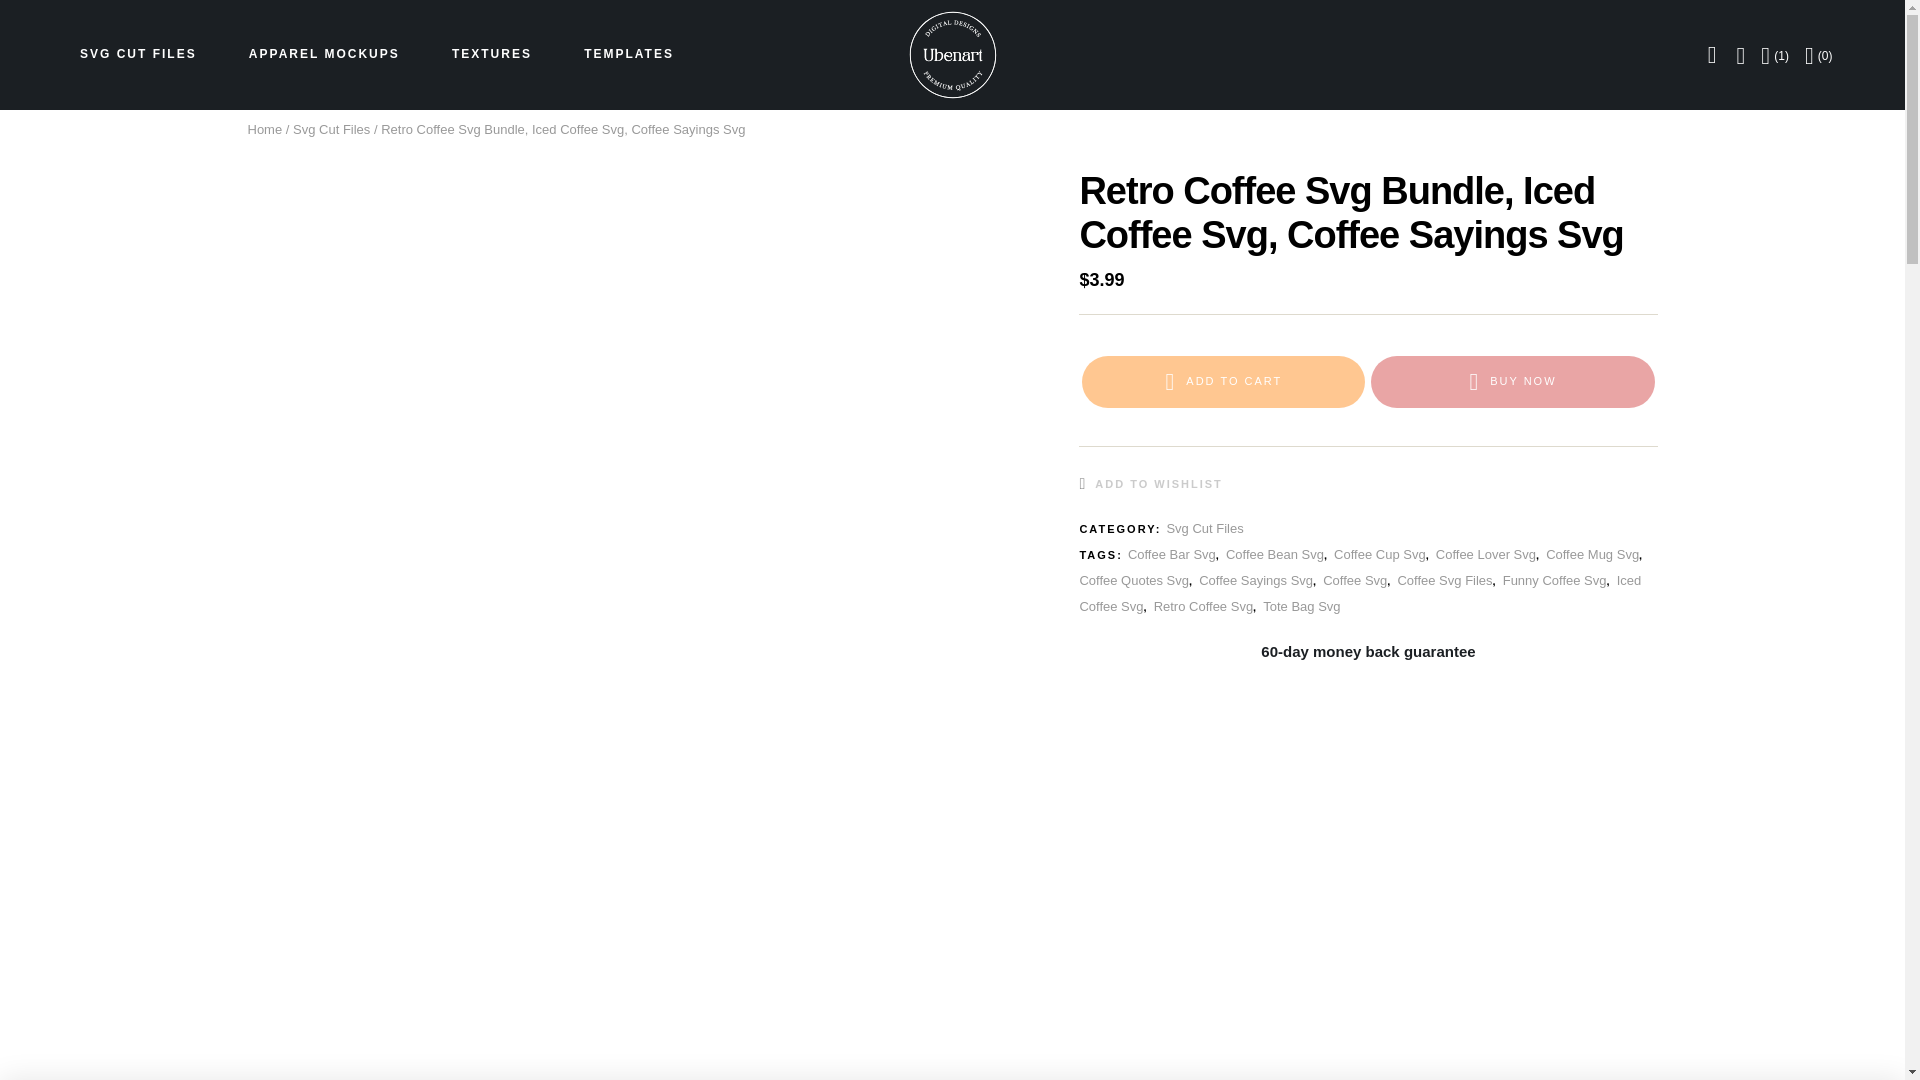  What do you see at coordinates (332, 130) in the screenshot?
I see `Svg Cut Files` at bounding box center [332, 130].